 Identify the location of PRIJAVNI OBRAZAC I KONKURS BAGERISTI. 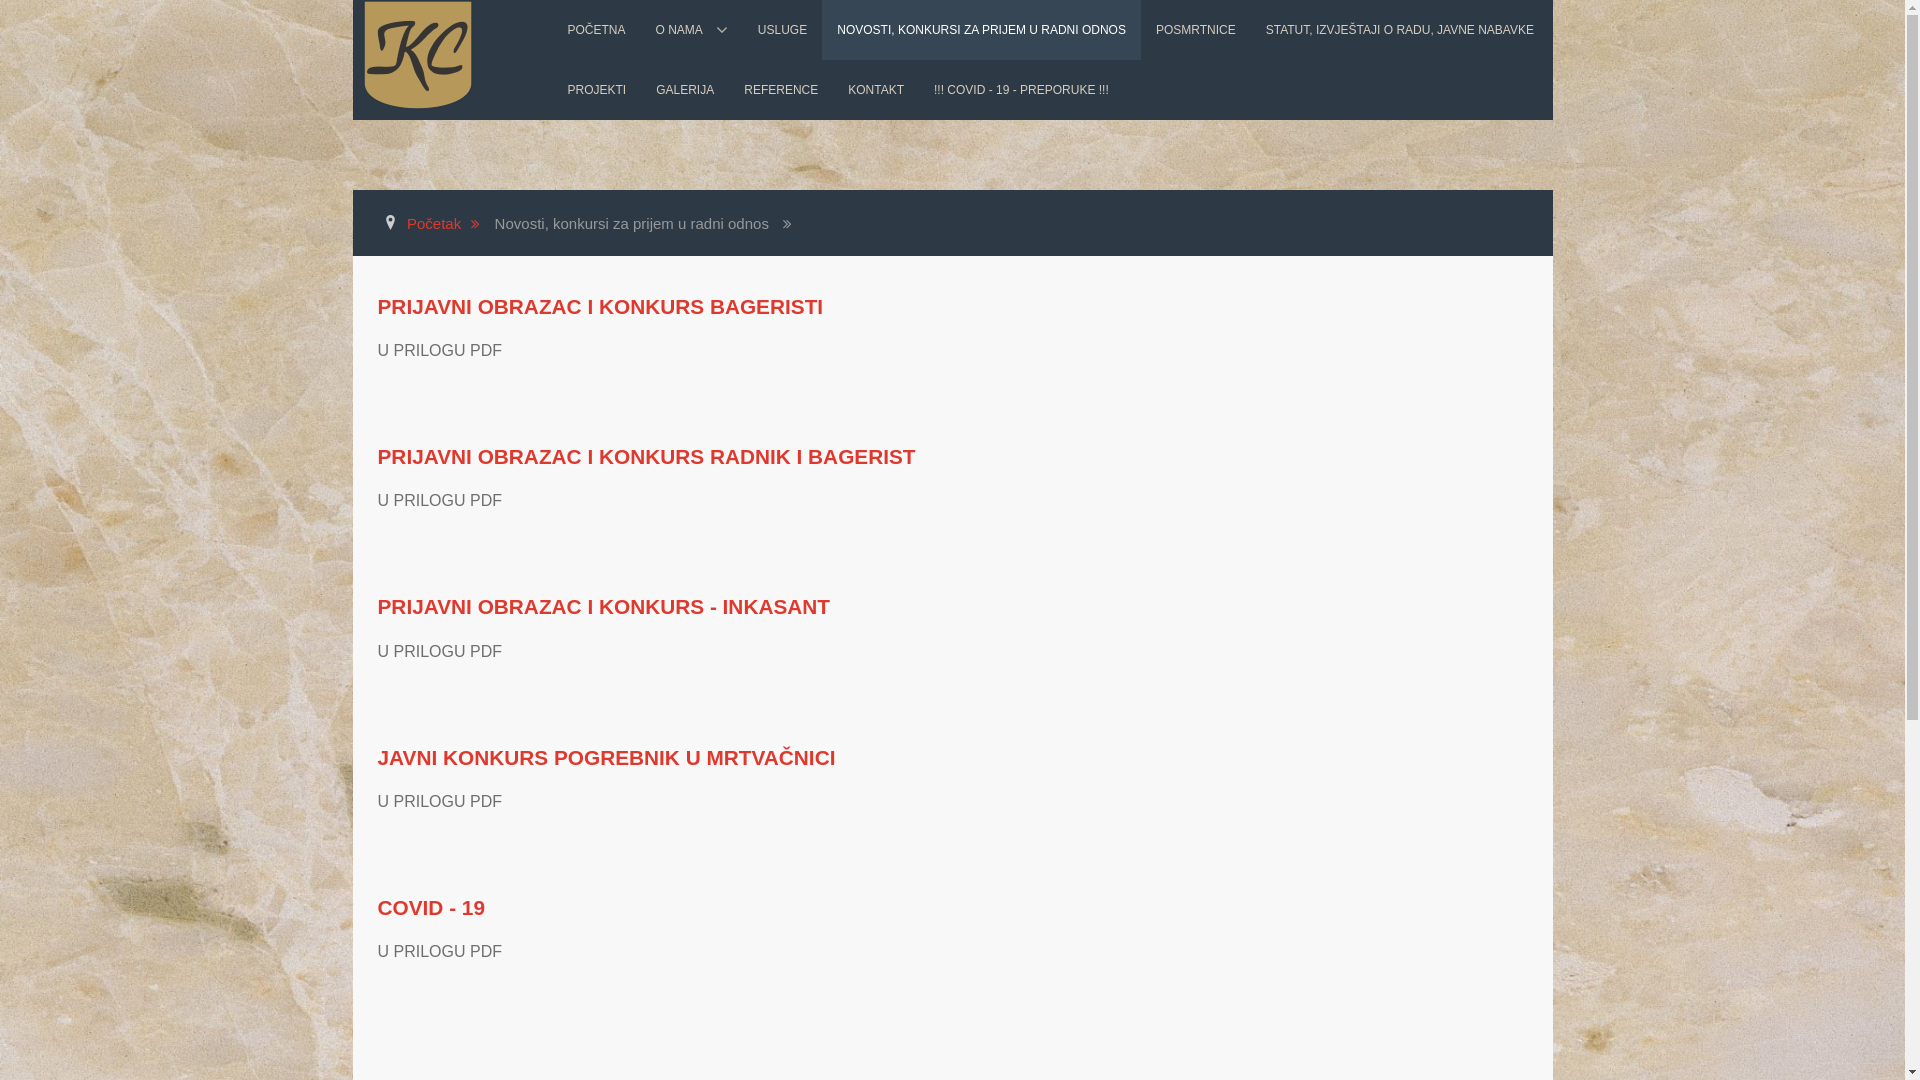
(601, 306).